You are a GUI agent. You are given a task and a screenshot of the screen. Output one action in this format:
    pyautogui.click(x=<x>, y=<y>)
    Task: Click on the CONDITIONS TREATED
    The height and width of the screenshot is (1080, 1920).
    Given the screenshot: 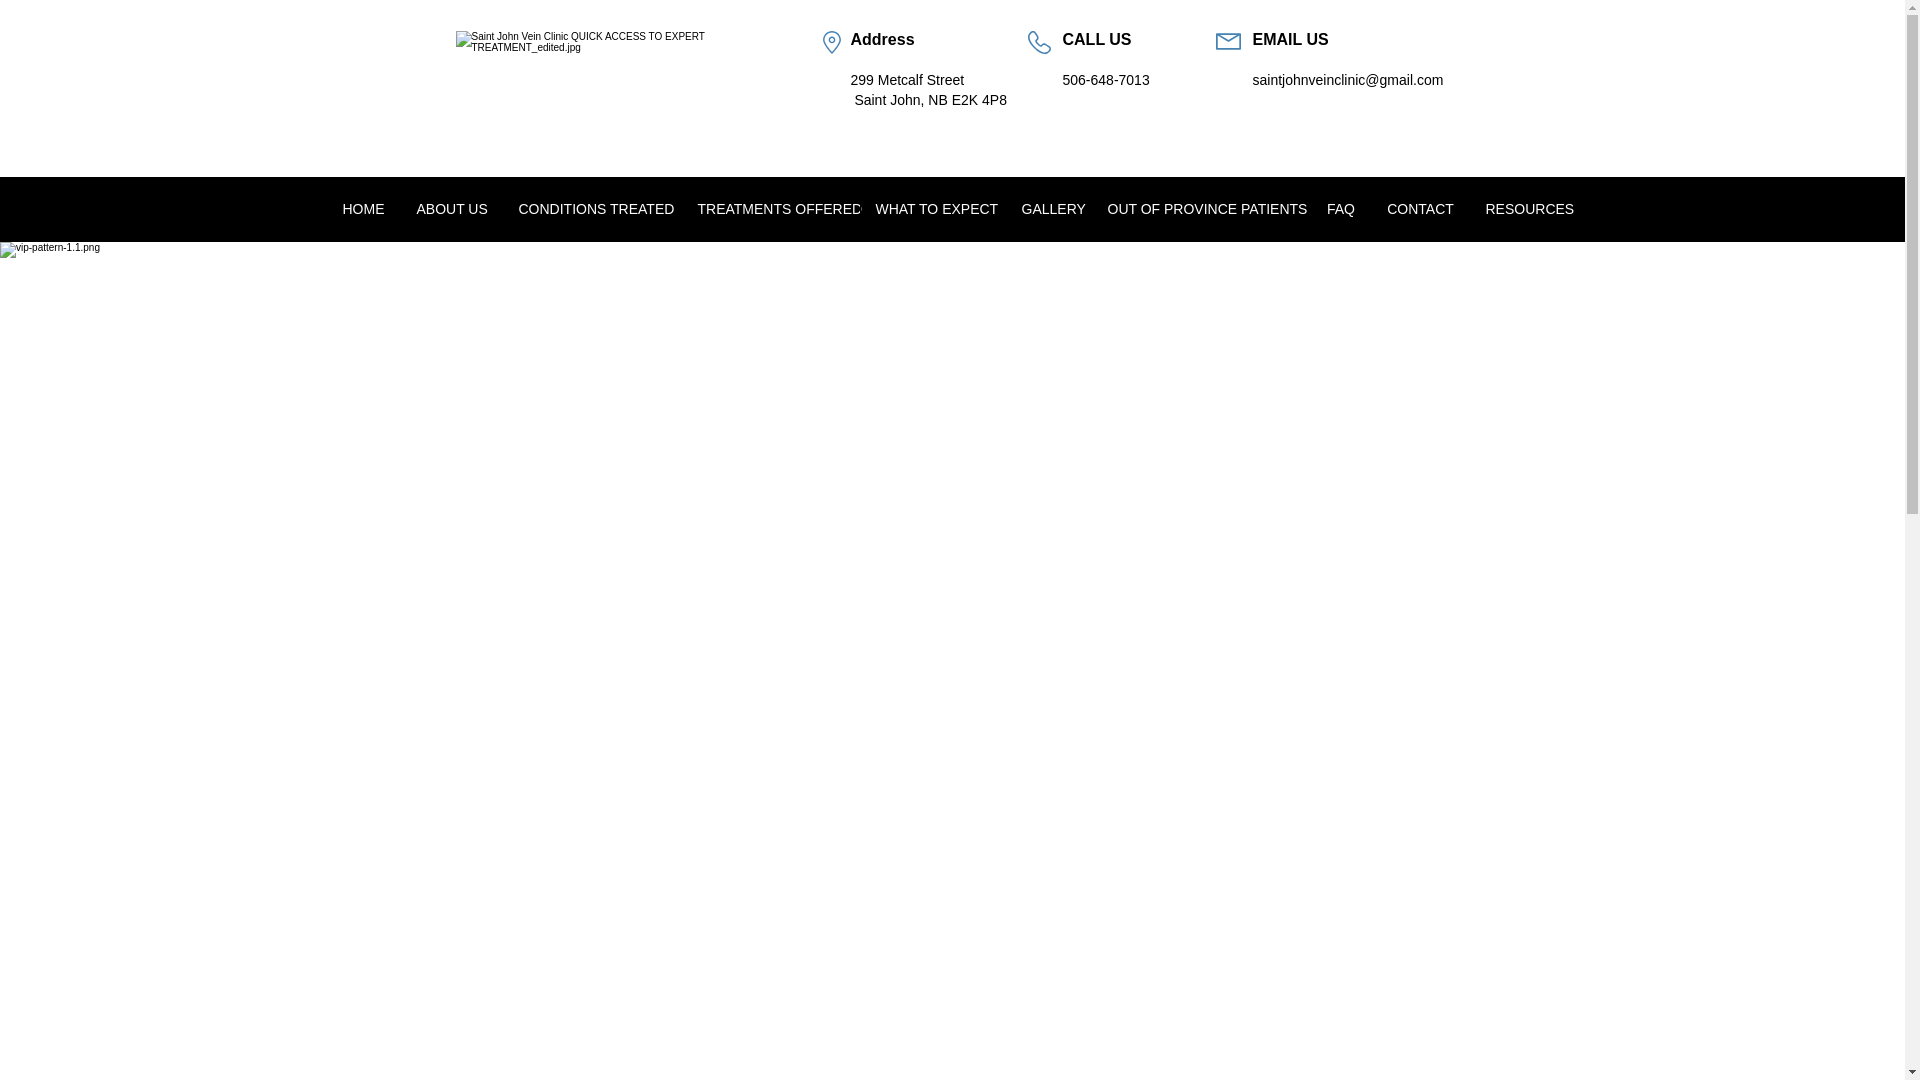 What is the action you would take?
    pyautogui.click(x=591, y=209)
    